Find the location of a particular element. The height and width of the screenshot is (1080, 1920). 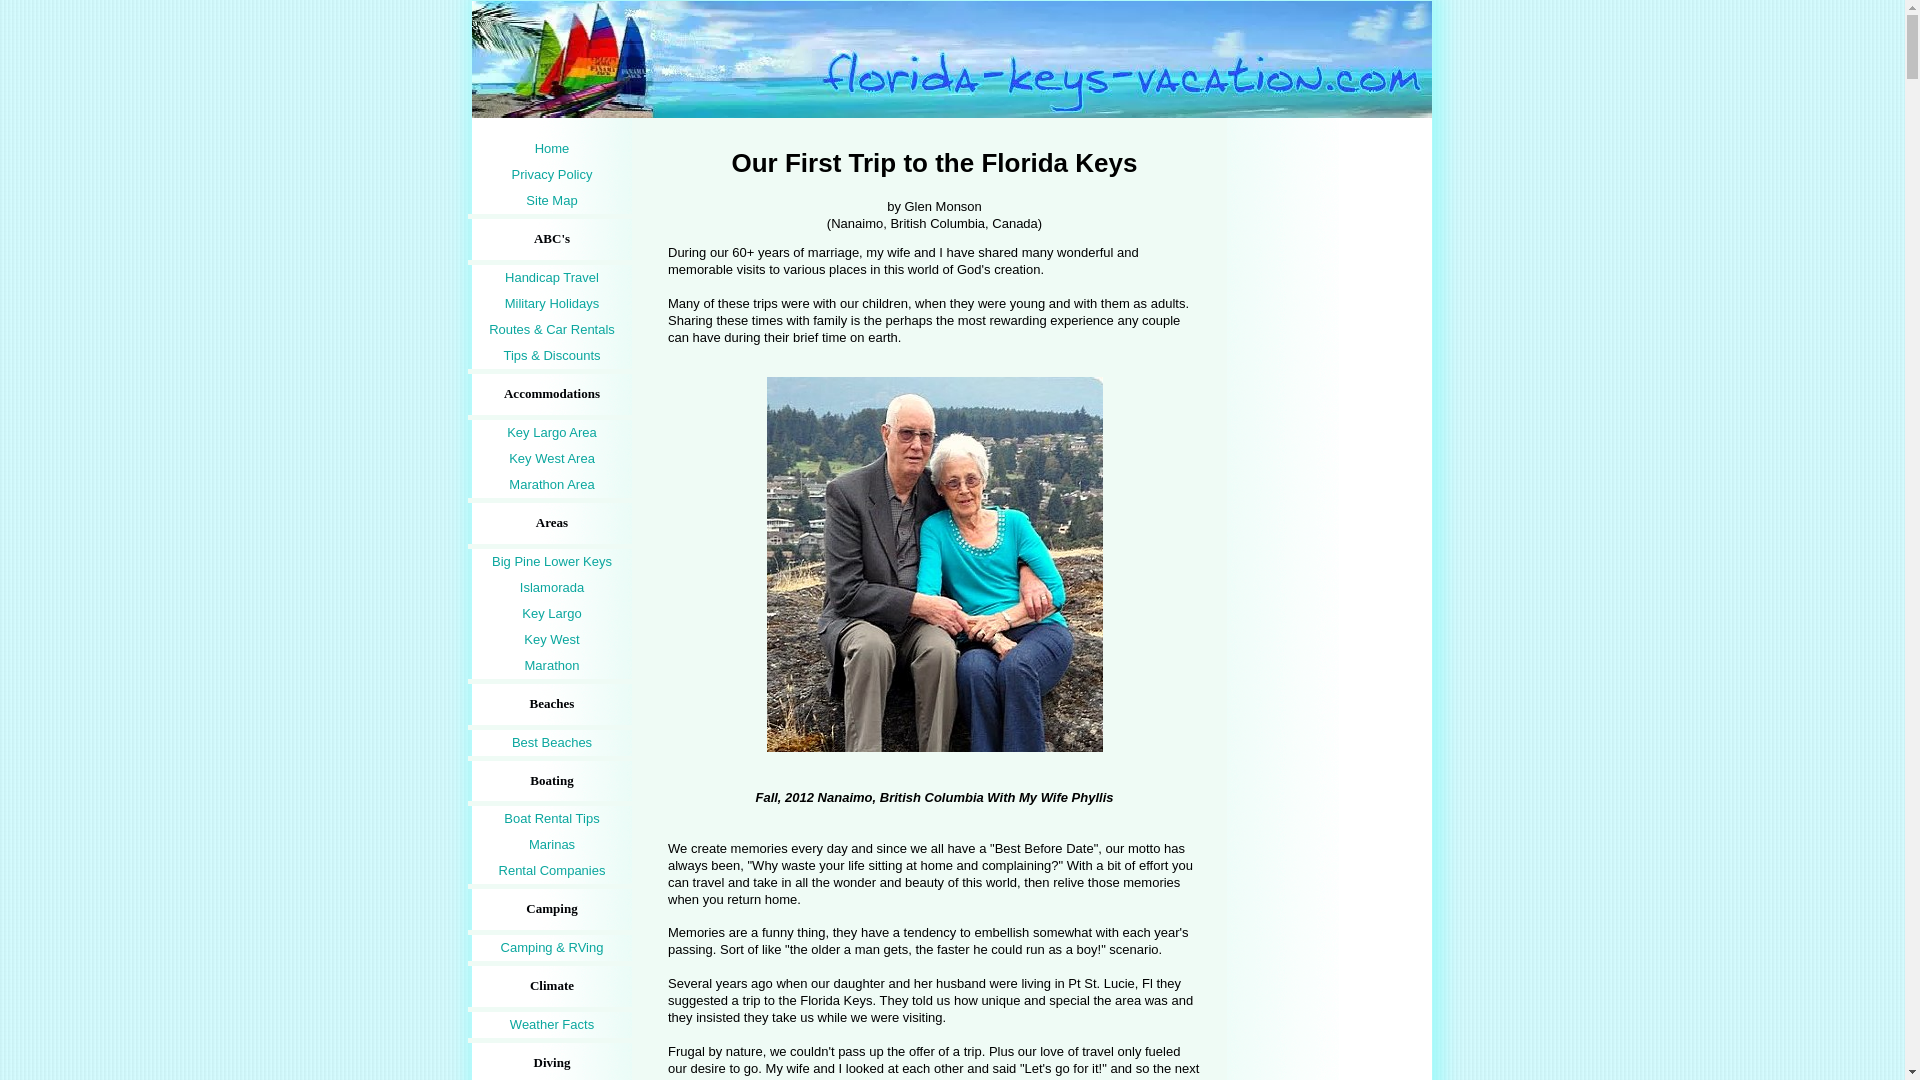

Marathon is located at coordinates (552, 666).